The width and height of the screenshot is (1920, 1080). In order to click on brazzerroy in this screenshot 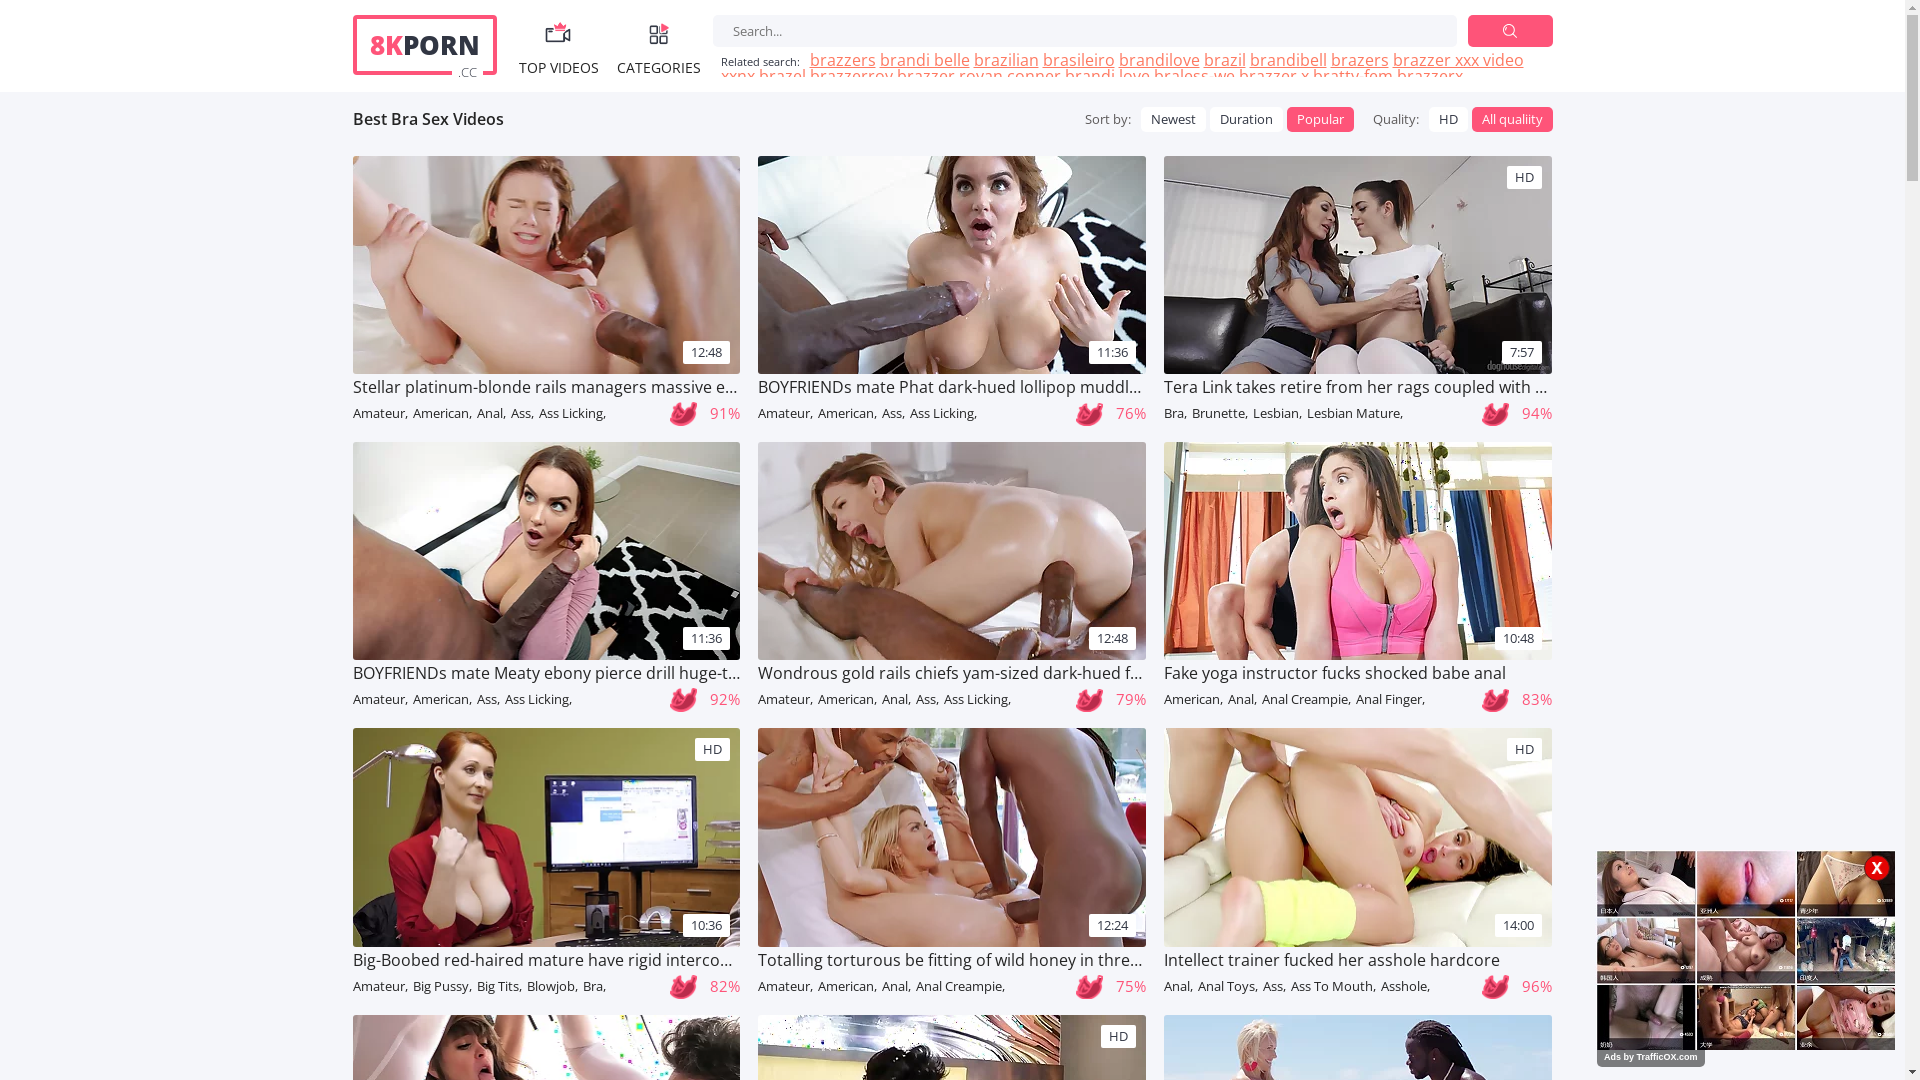, I will do `click(852, 76)`.